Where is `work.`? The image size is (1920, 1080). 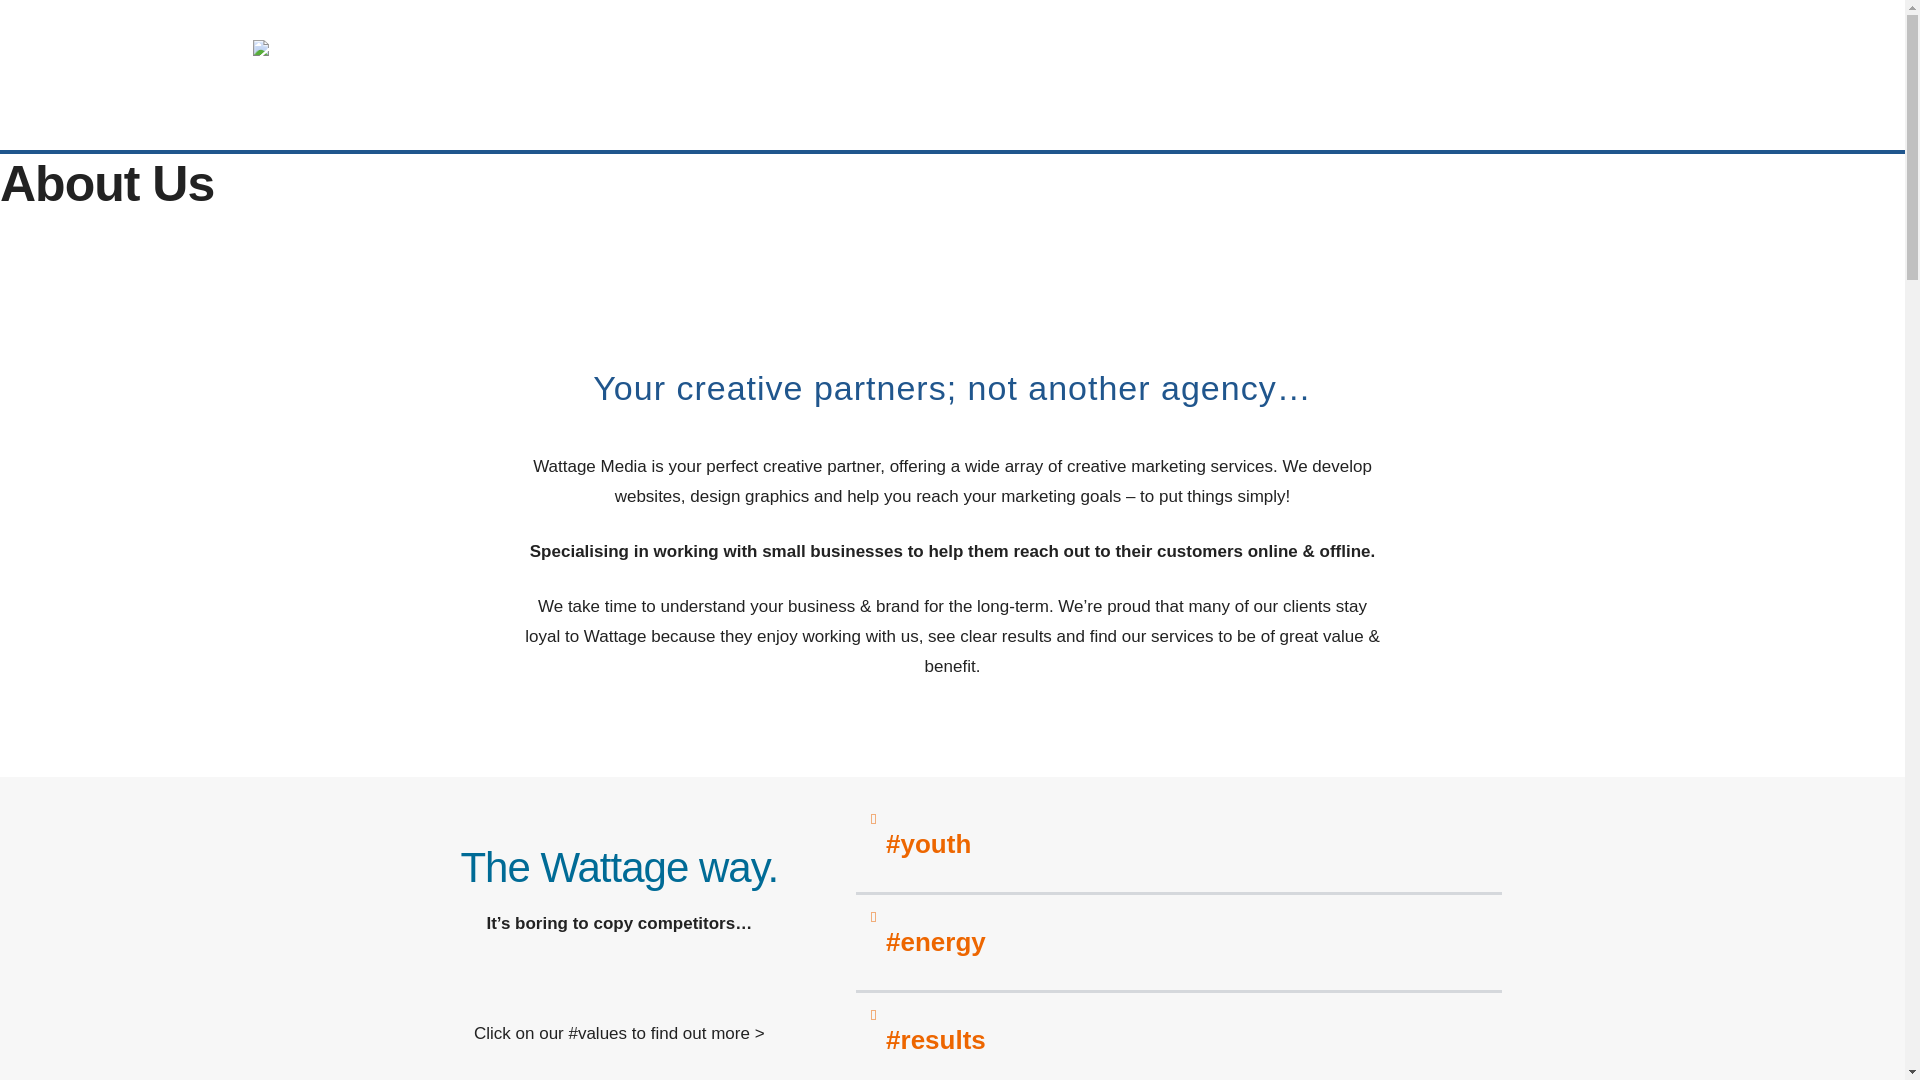
work. is located at coordinates (1474, 86).